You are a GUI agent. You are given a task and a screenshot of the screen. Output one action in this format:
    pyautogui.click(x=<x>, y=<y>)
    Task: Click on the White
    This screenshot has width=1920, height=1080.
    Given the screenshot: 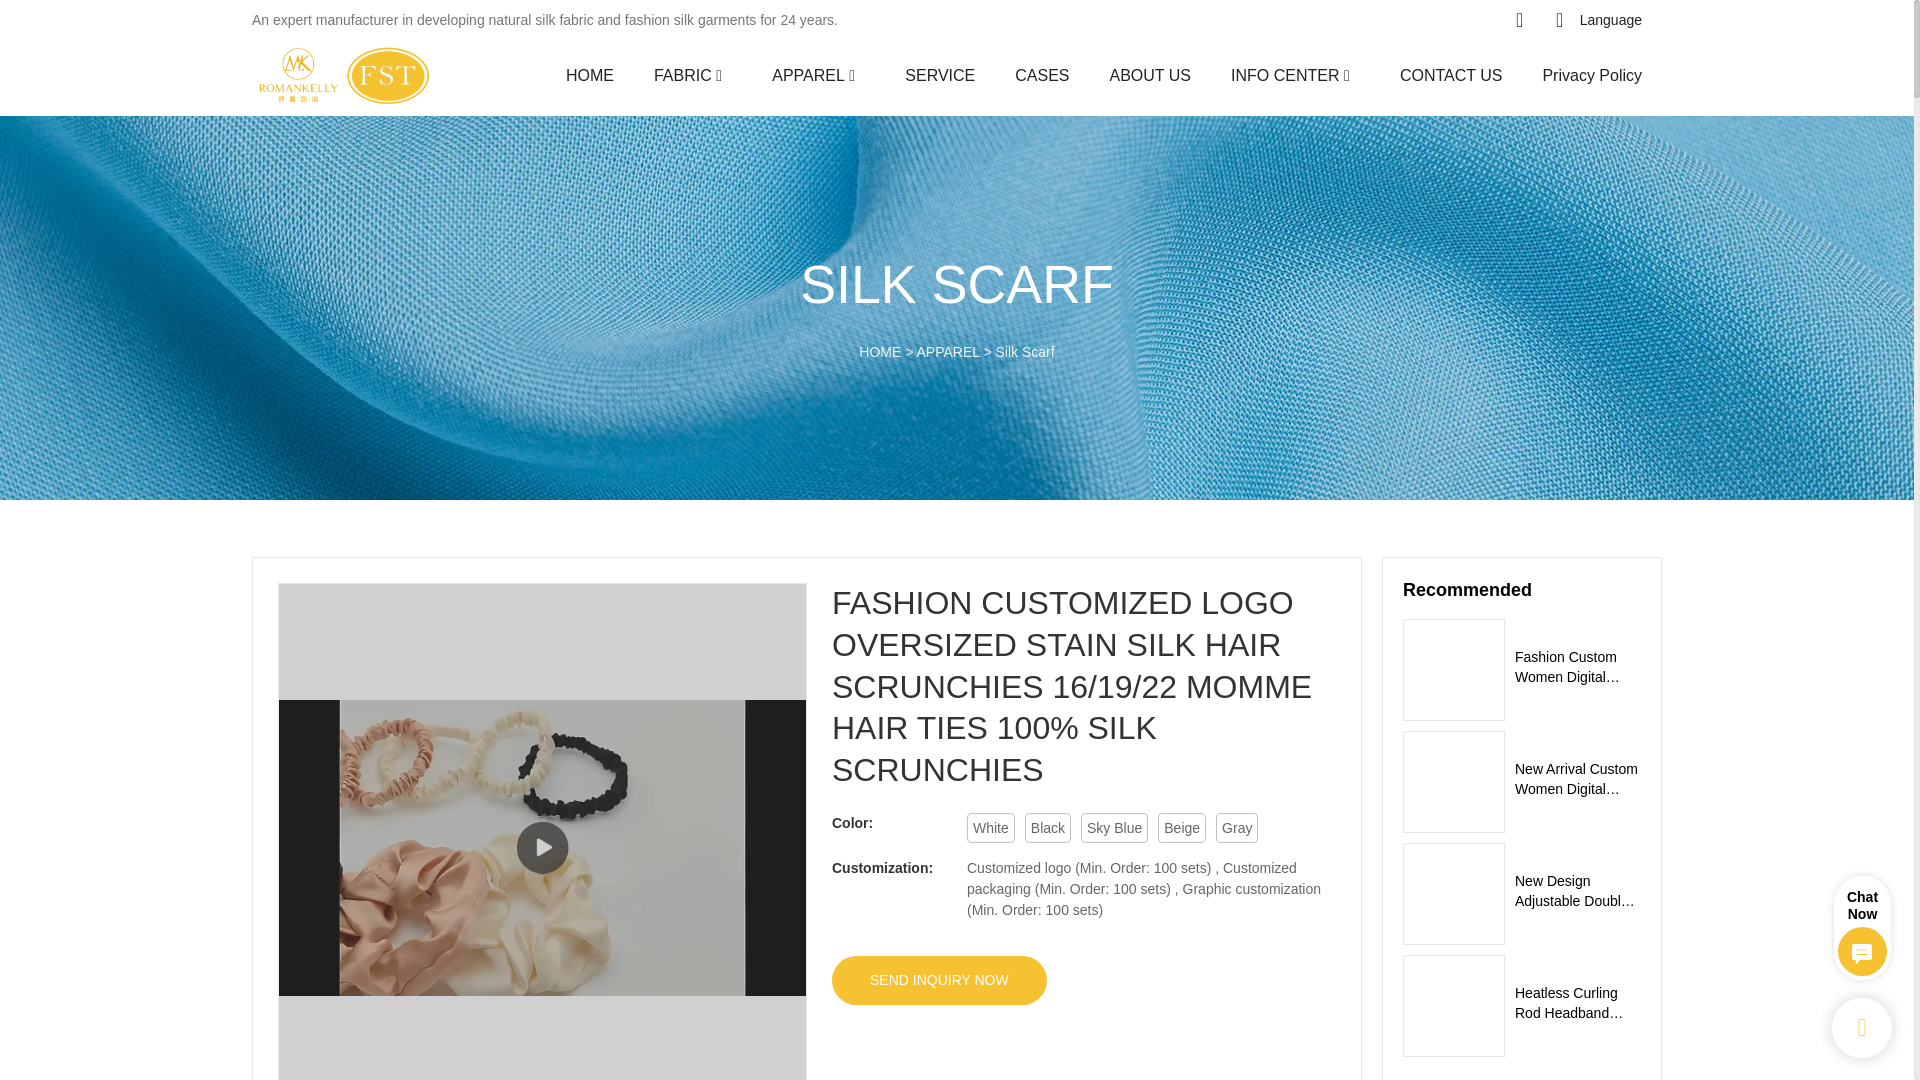 What is the action you would take?
    pyautogui.click(x=991, y=828)
    